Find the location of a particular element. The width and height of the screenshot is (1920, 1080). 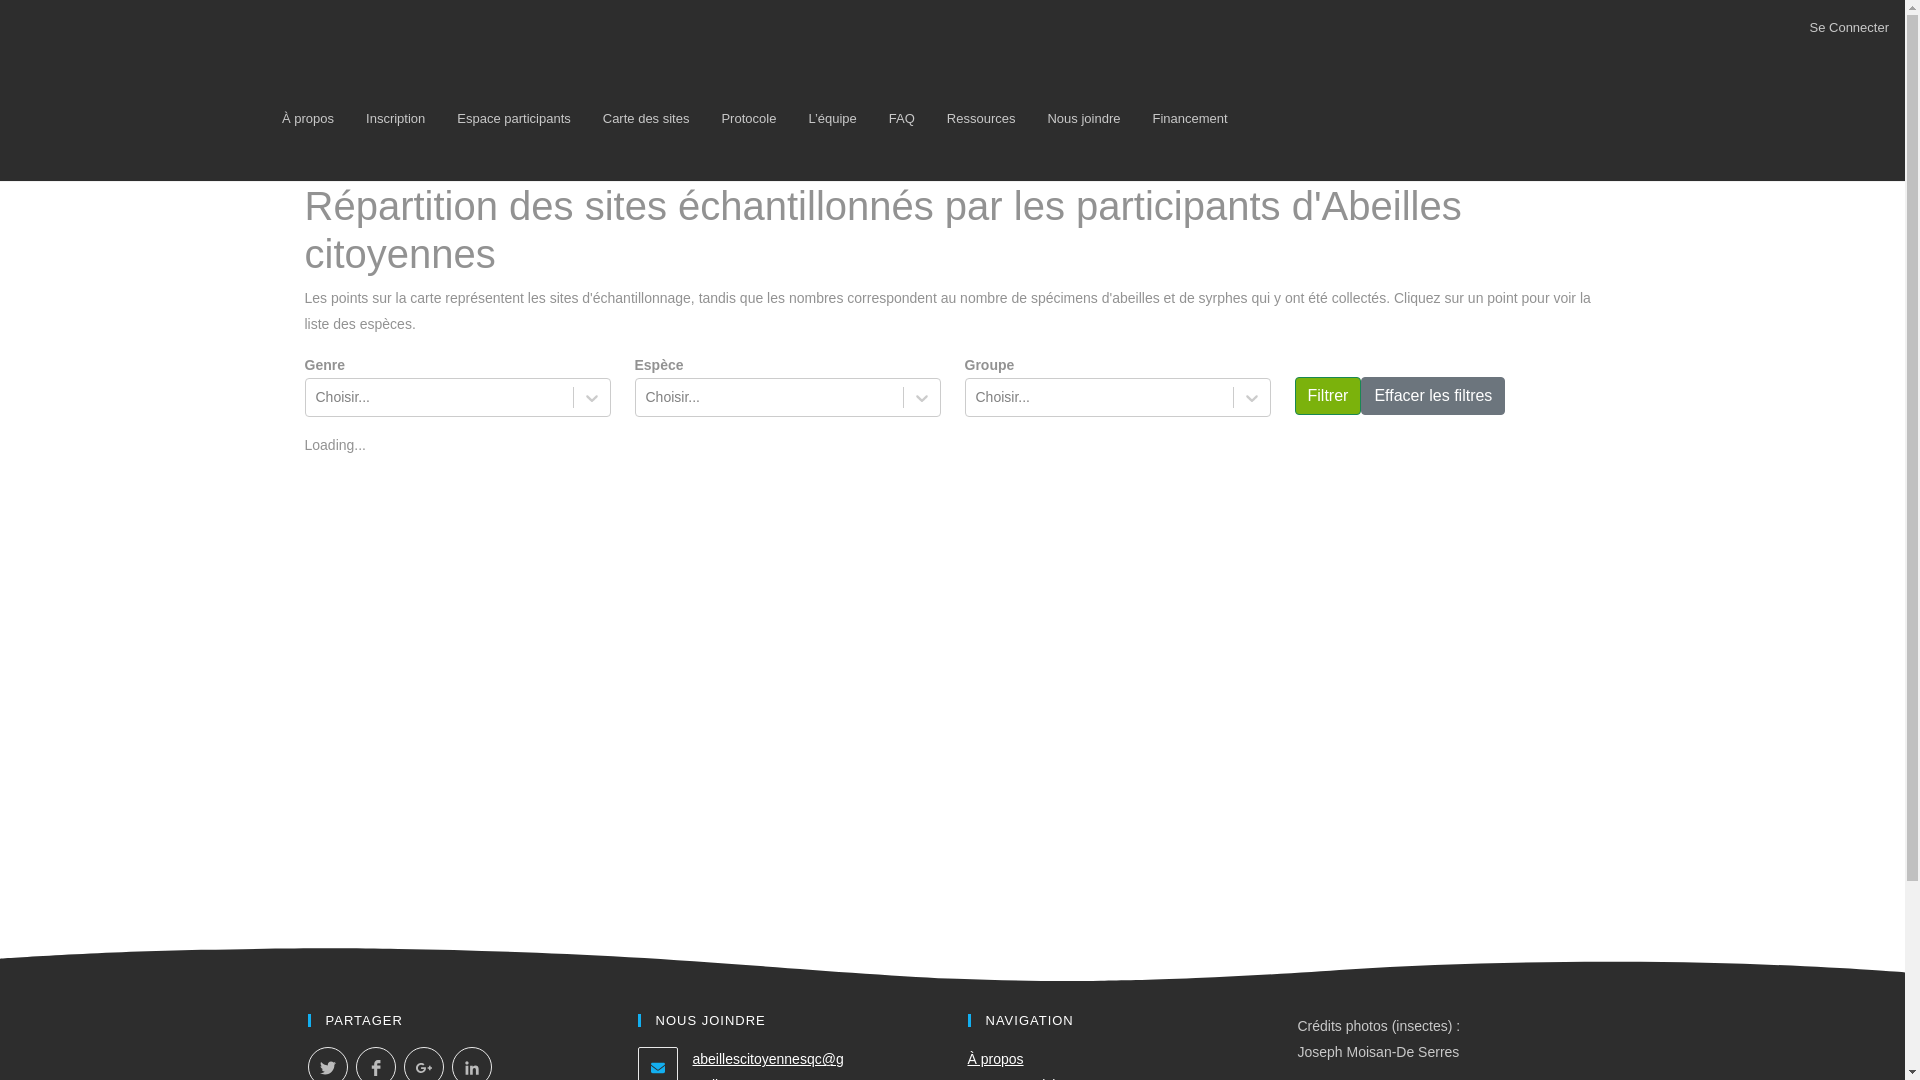

Effacer les filtres is located at coordinates (1433, 396).